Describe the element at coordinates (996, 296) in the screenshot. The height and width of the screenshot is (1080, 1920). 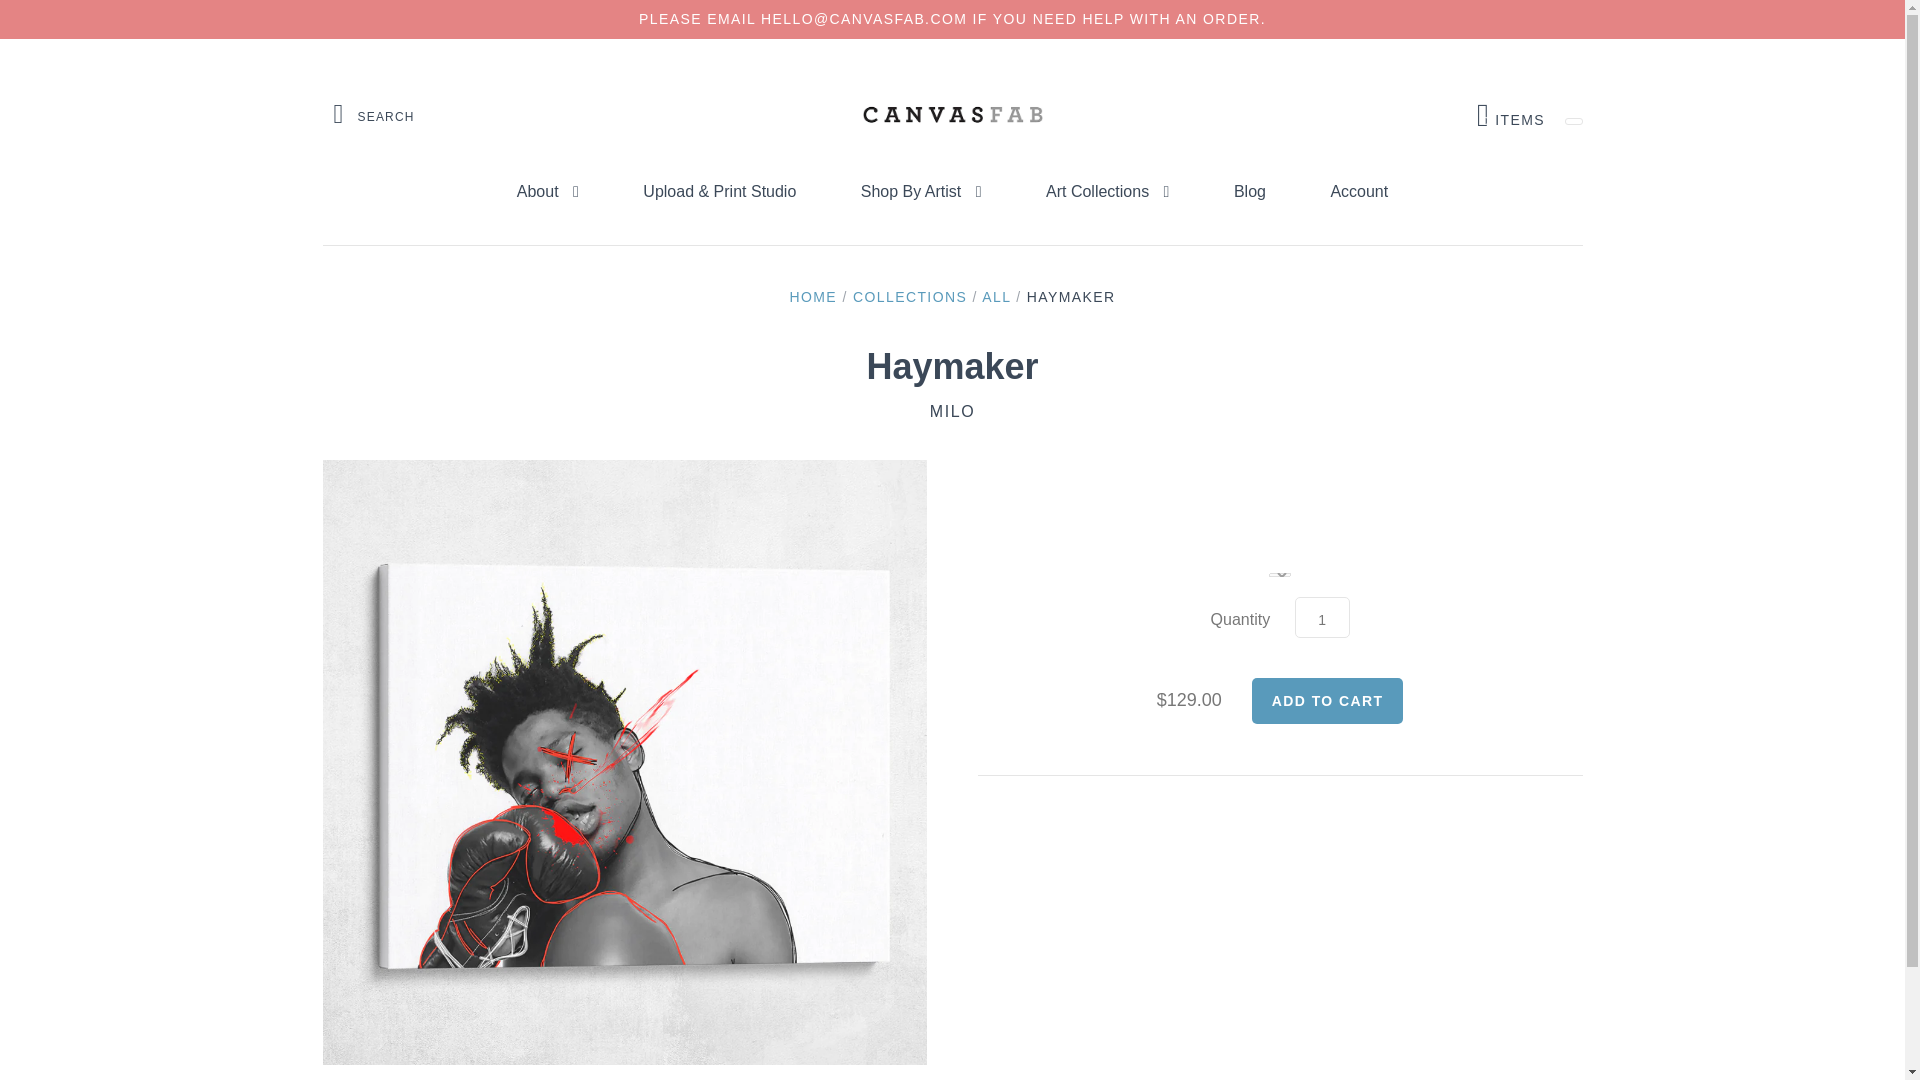
I see `ALL` at that location.